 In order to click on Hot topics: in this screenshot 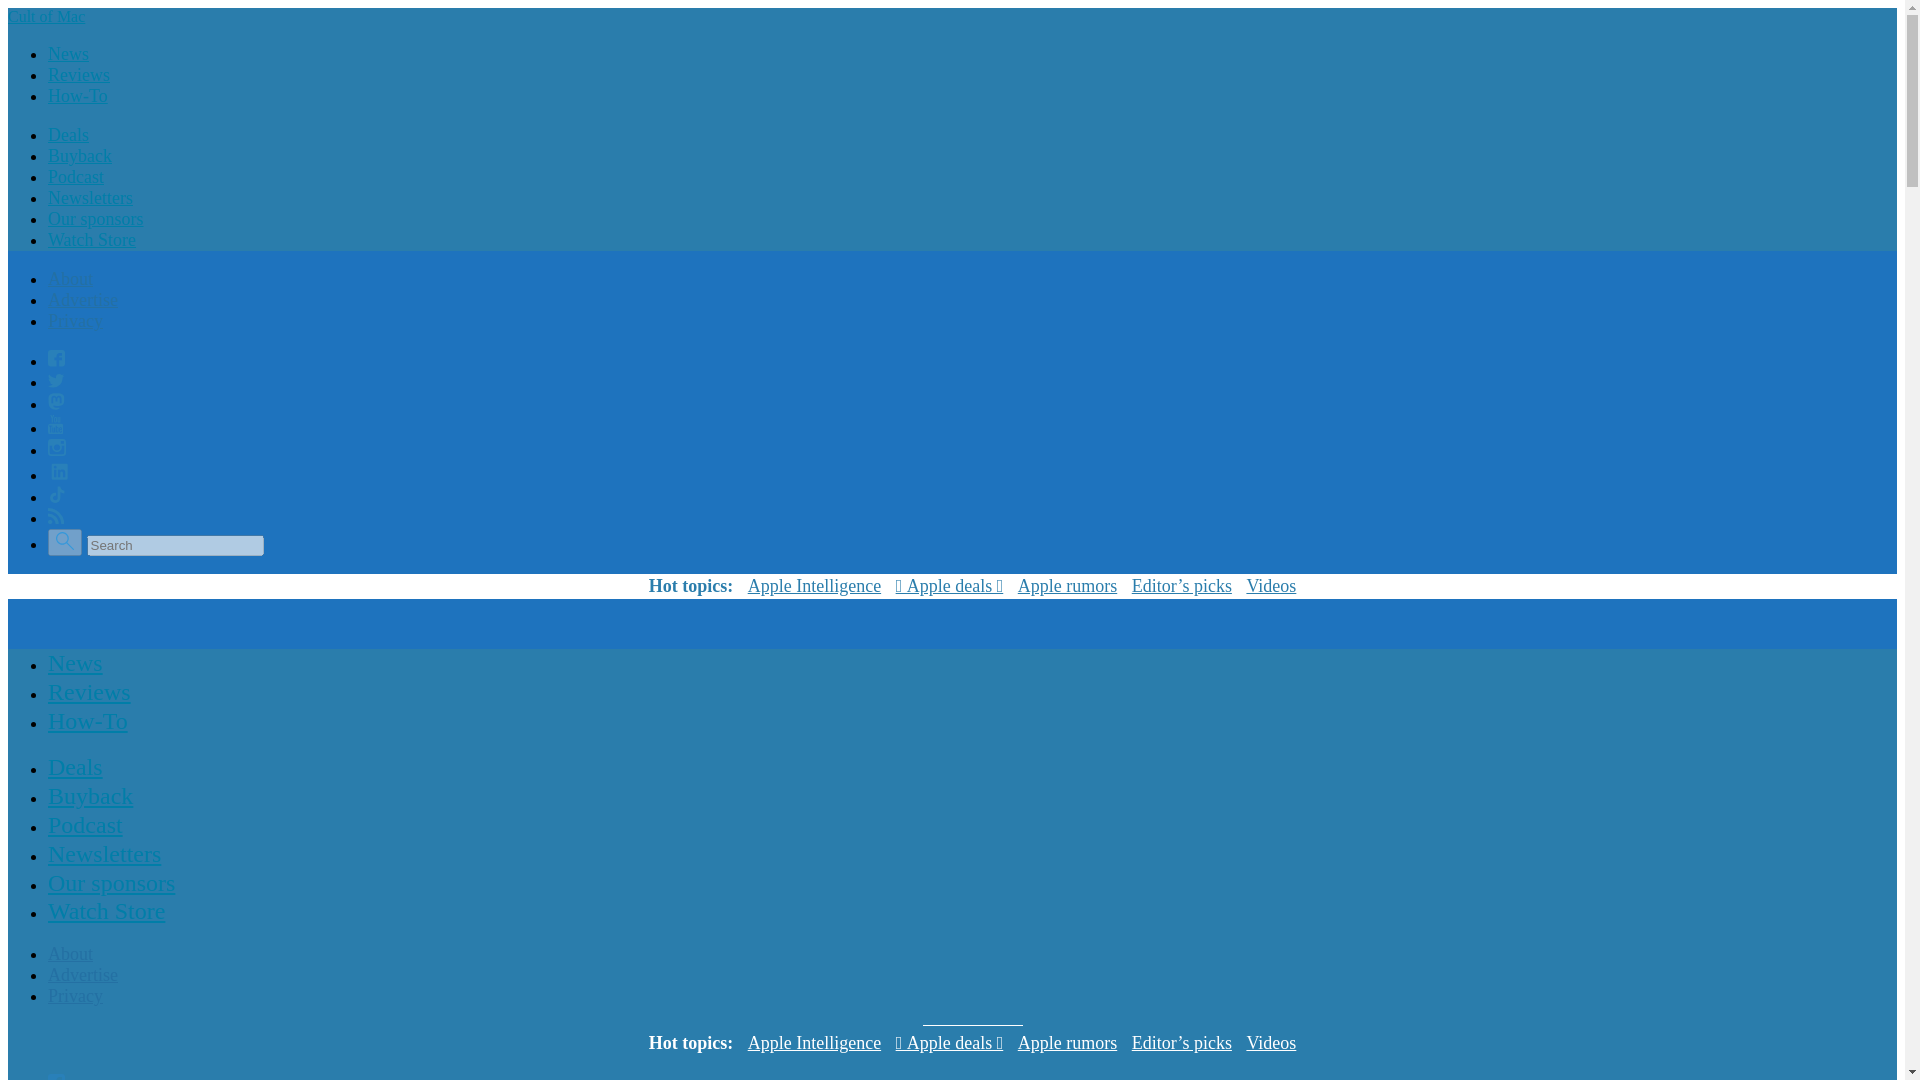, I will do `click(690, 586)`.